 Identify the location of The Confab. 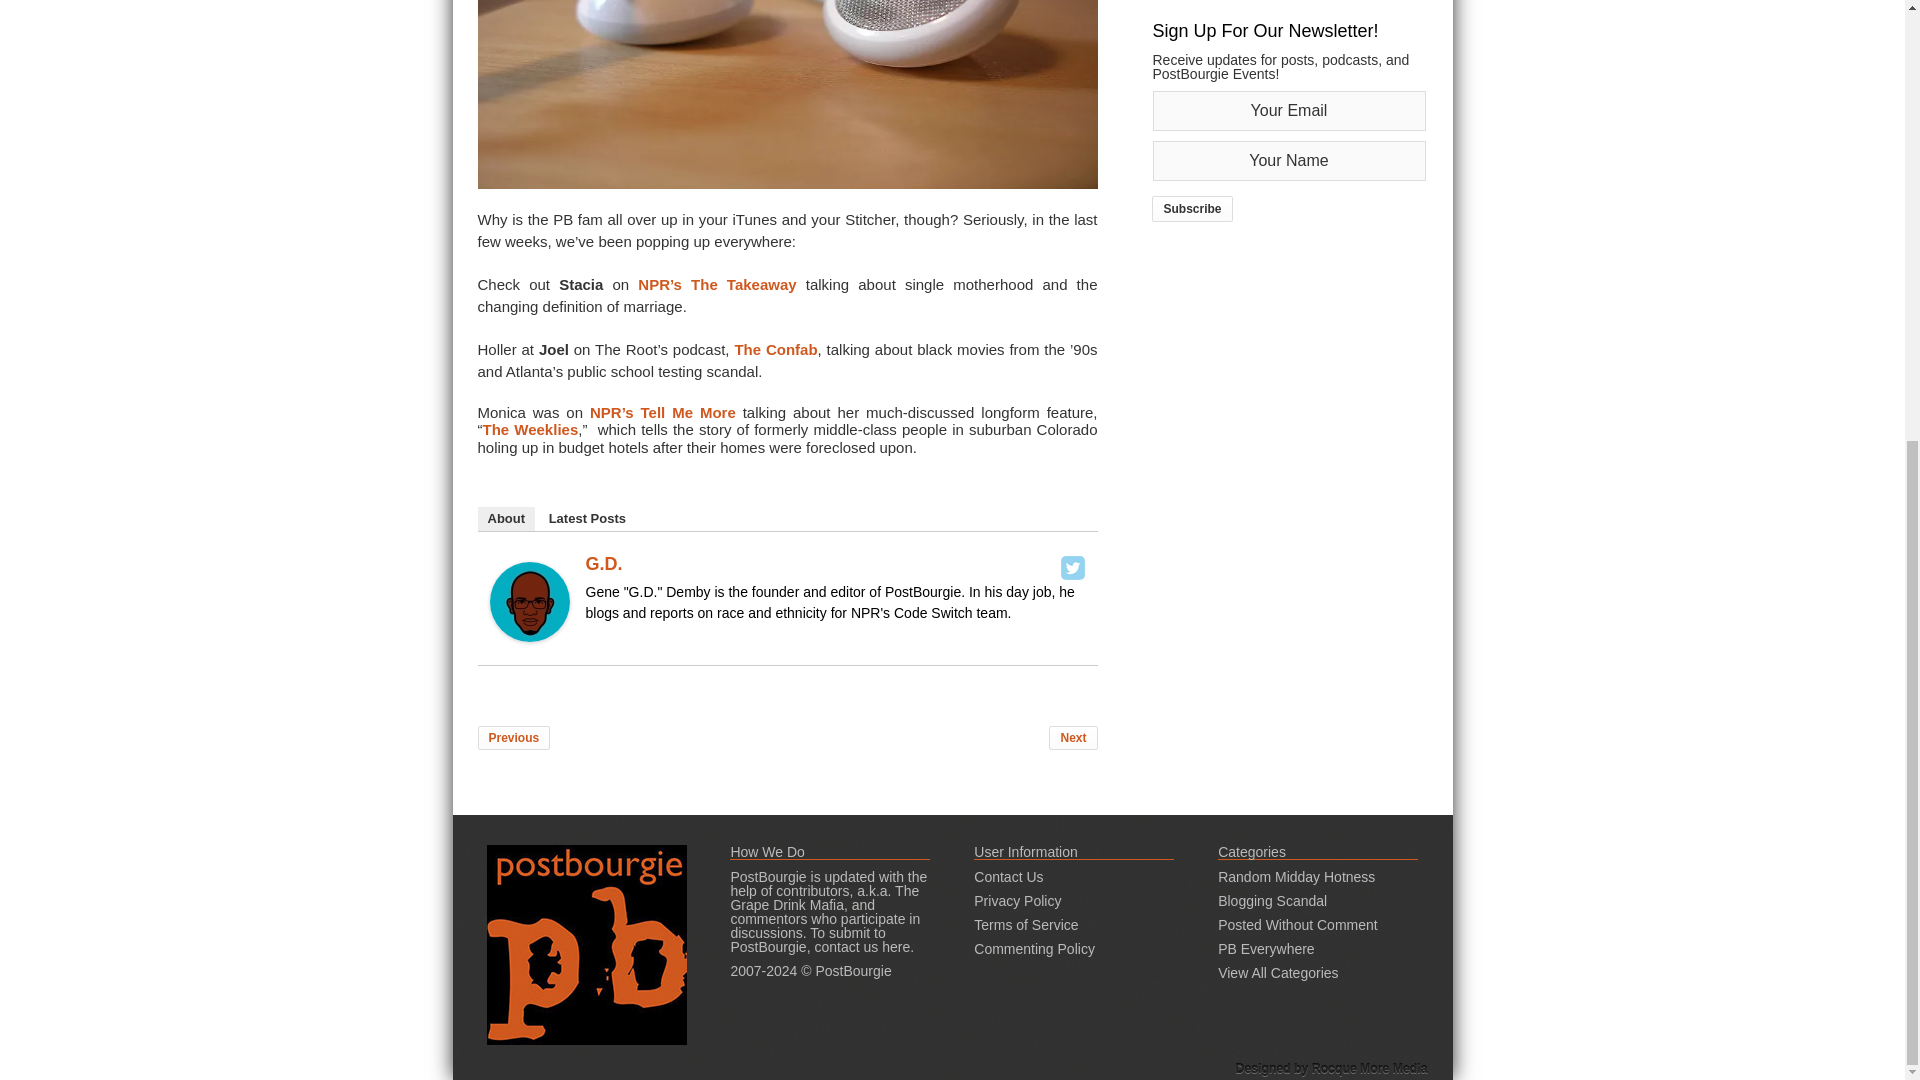
(775, 348).